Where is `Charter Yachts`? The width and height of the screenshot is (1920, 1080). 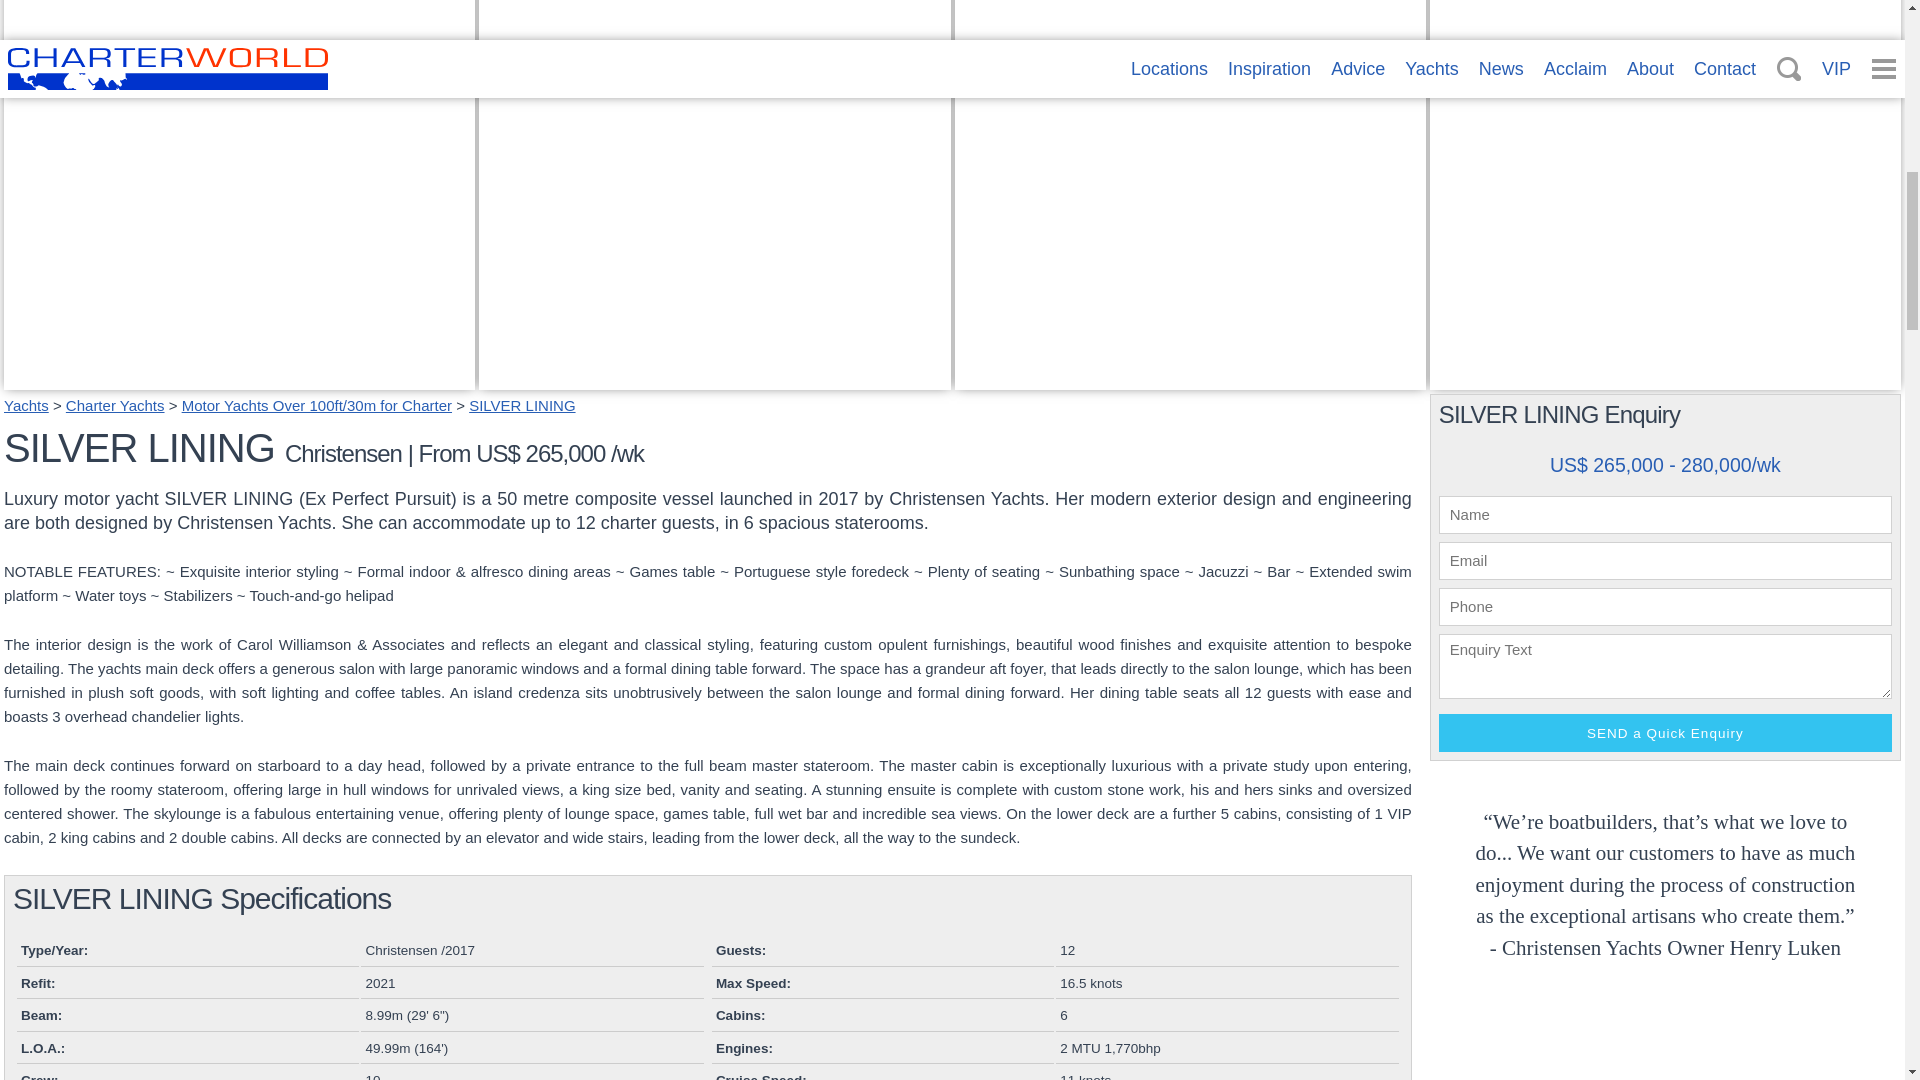 Charter Yachts is located at coordinates (115, 405).